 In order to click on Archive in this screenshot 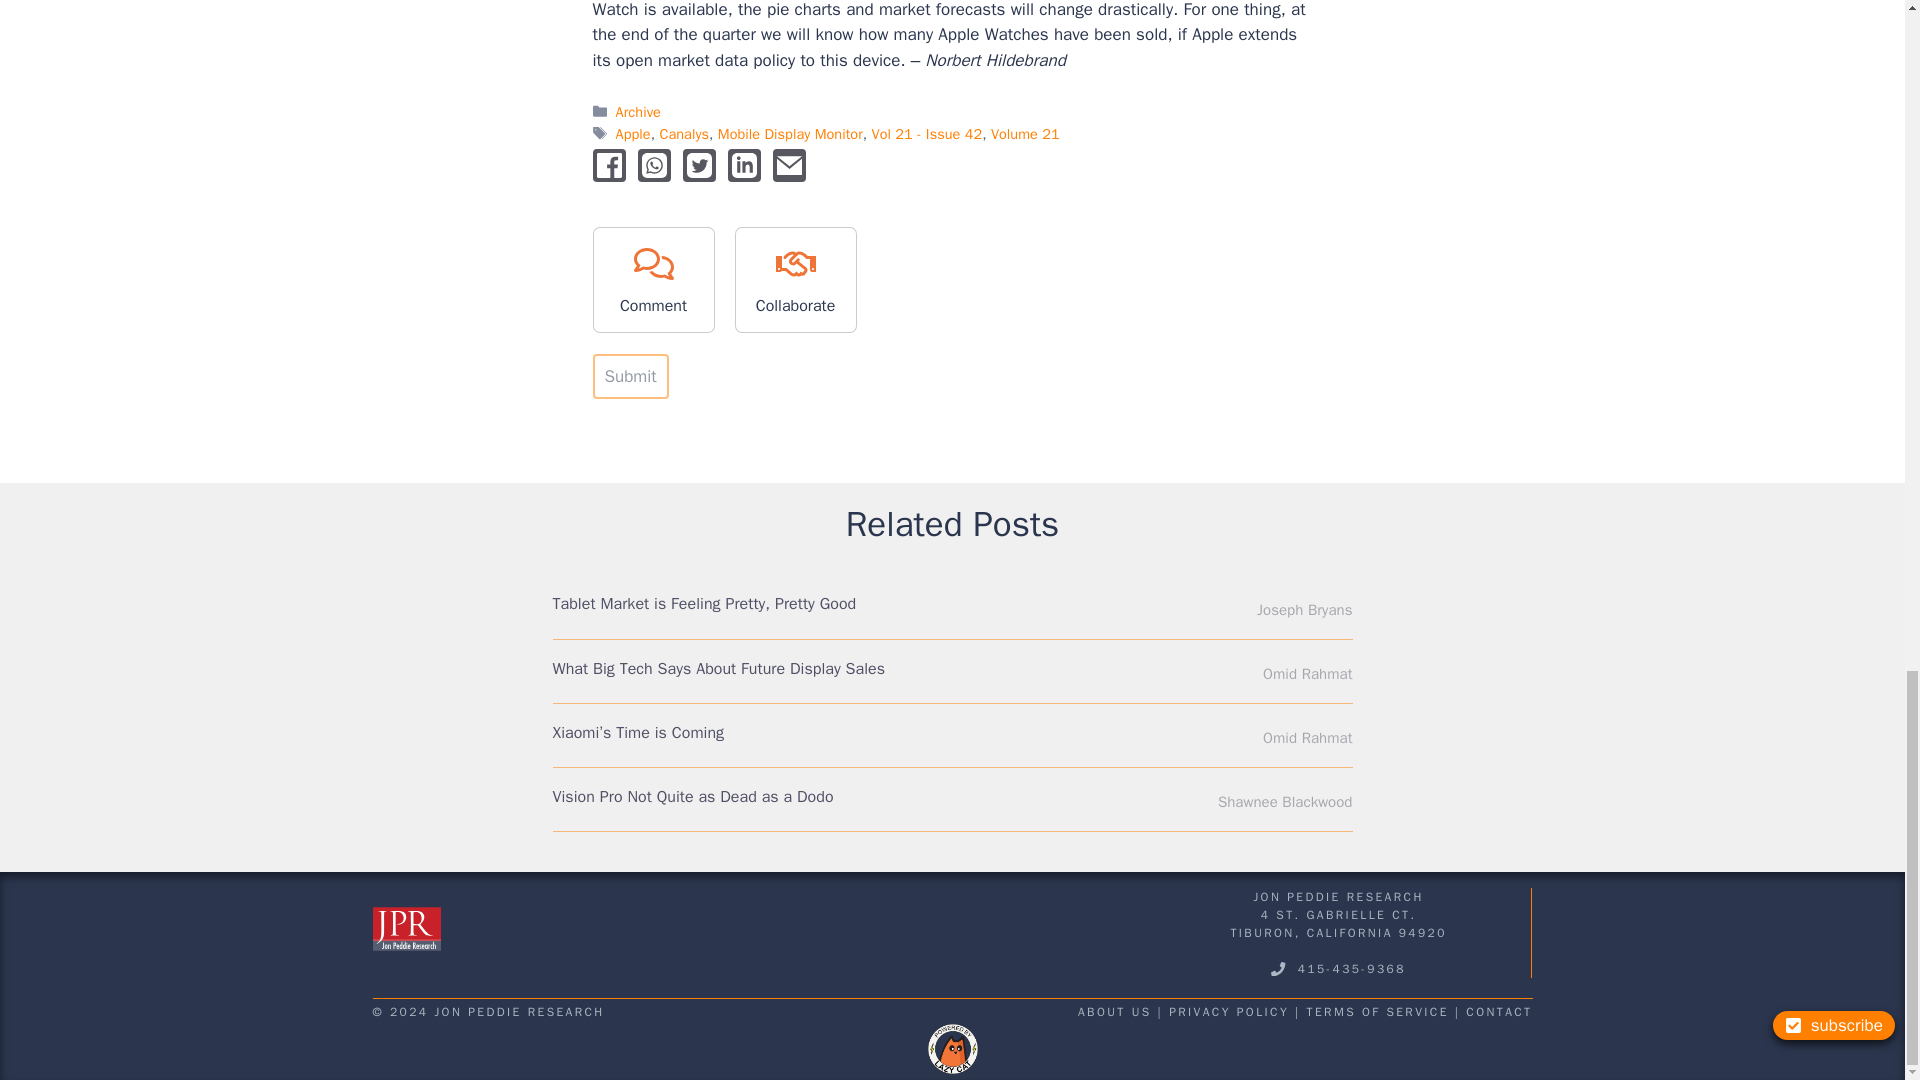, I will do `click(638, 111)`.